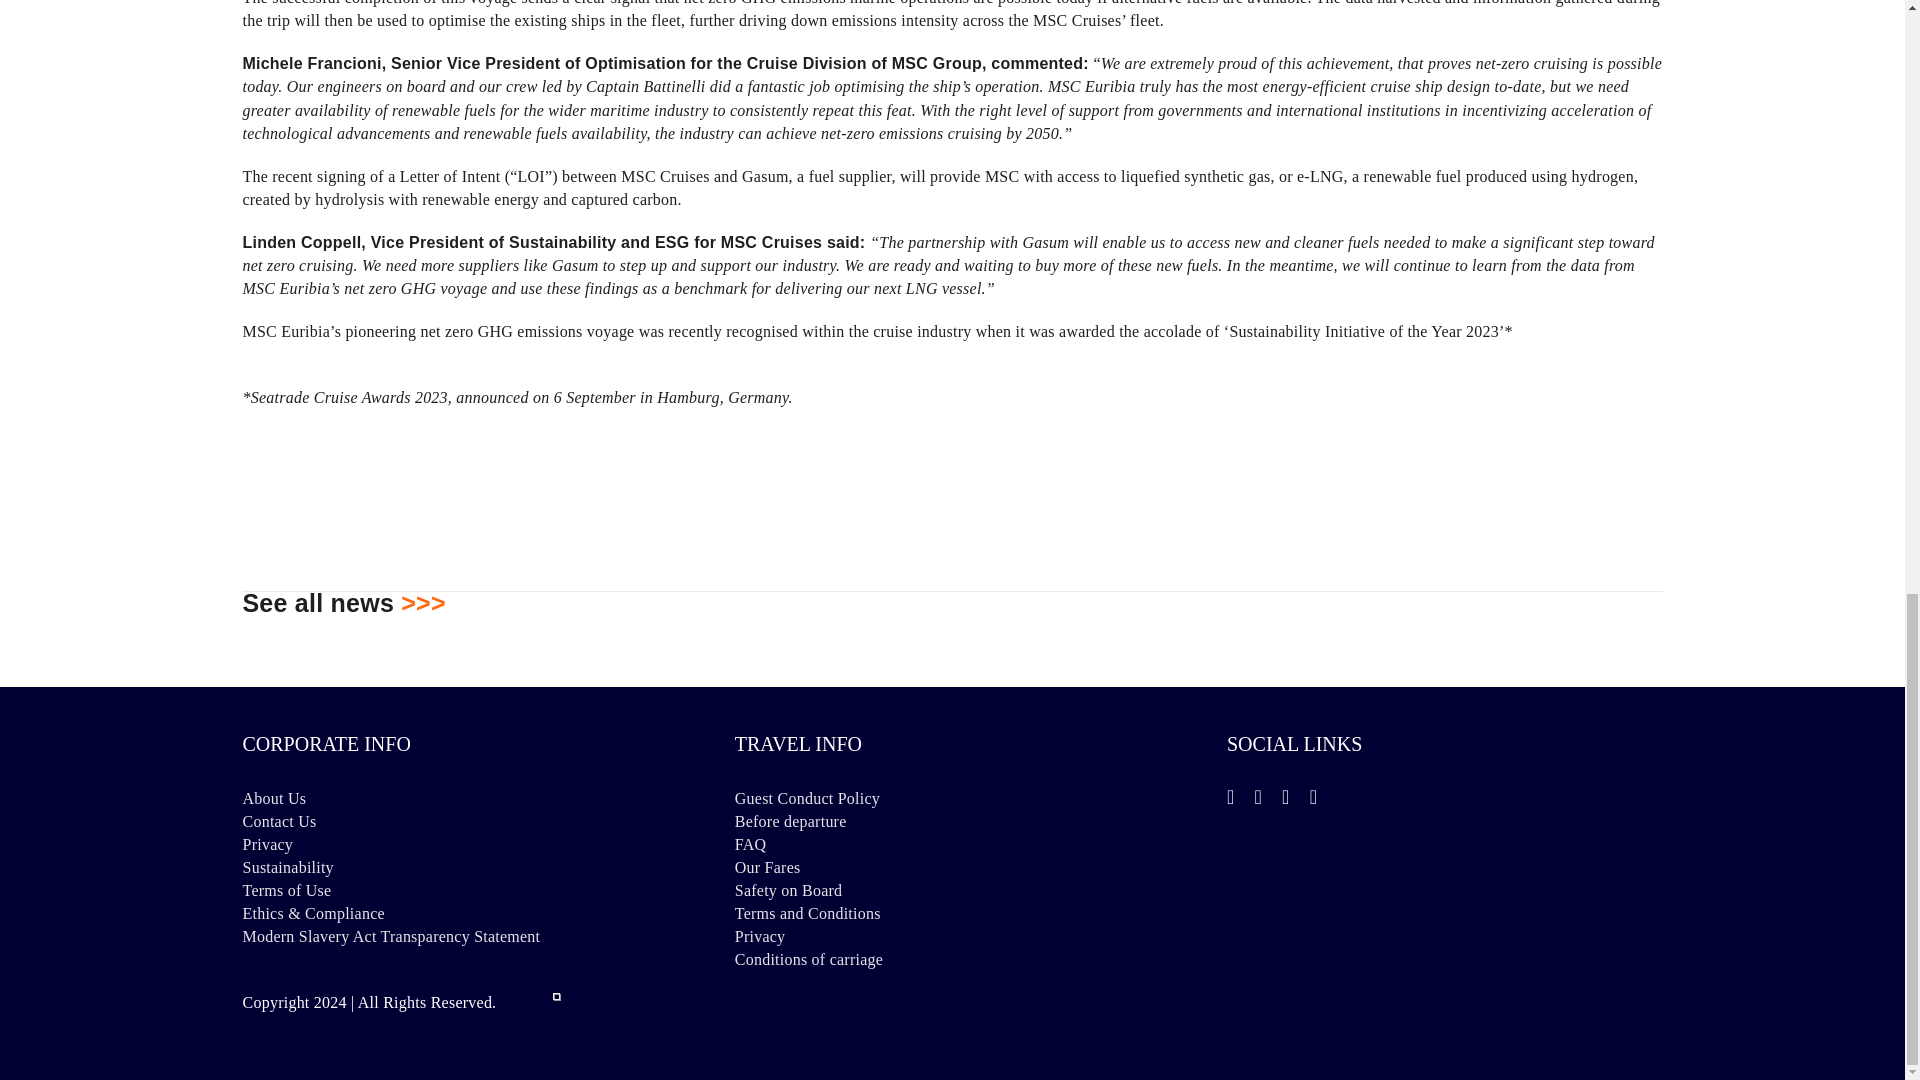  I want to click on Contact Us, so click(459, 821).